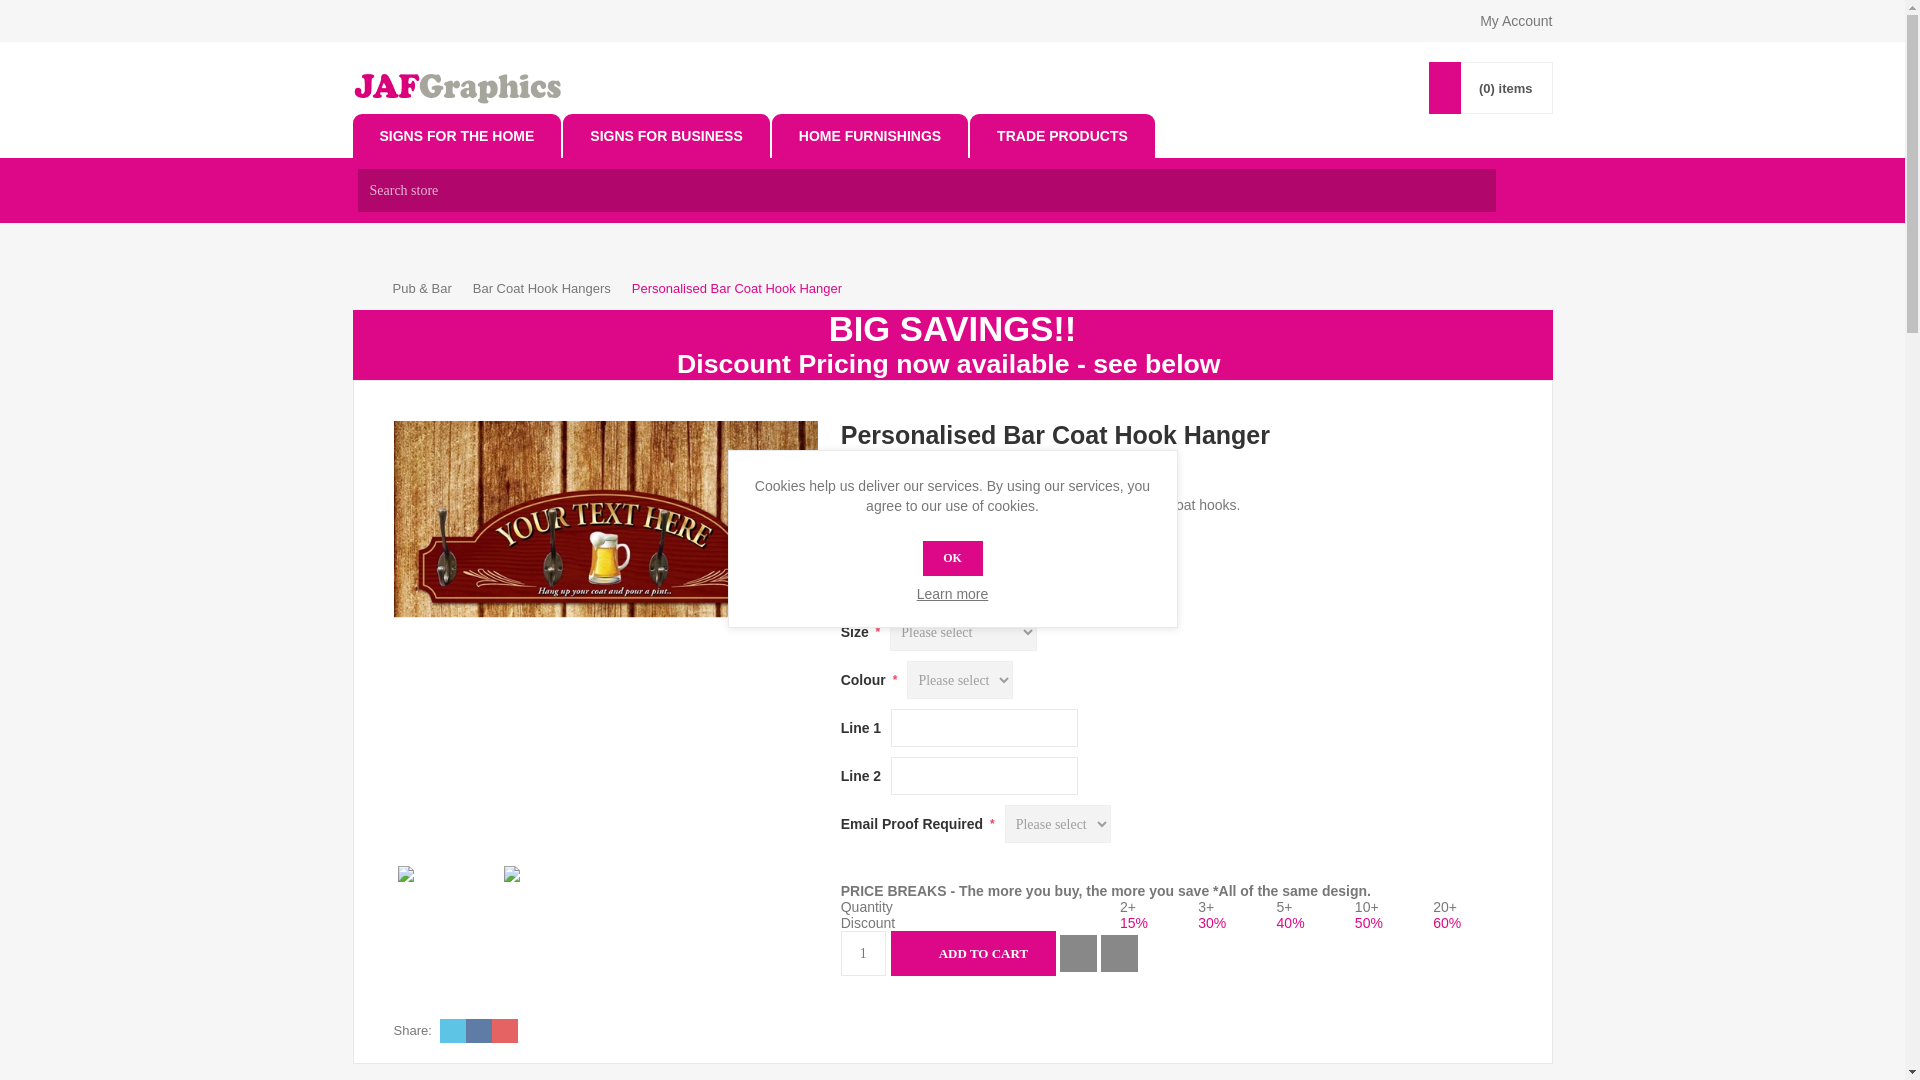  Describe the element at coordinates (1062, 136) in the screenshot. I see `TRADE PRODUCTS` at that location.